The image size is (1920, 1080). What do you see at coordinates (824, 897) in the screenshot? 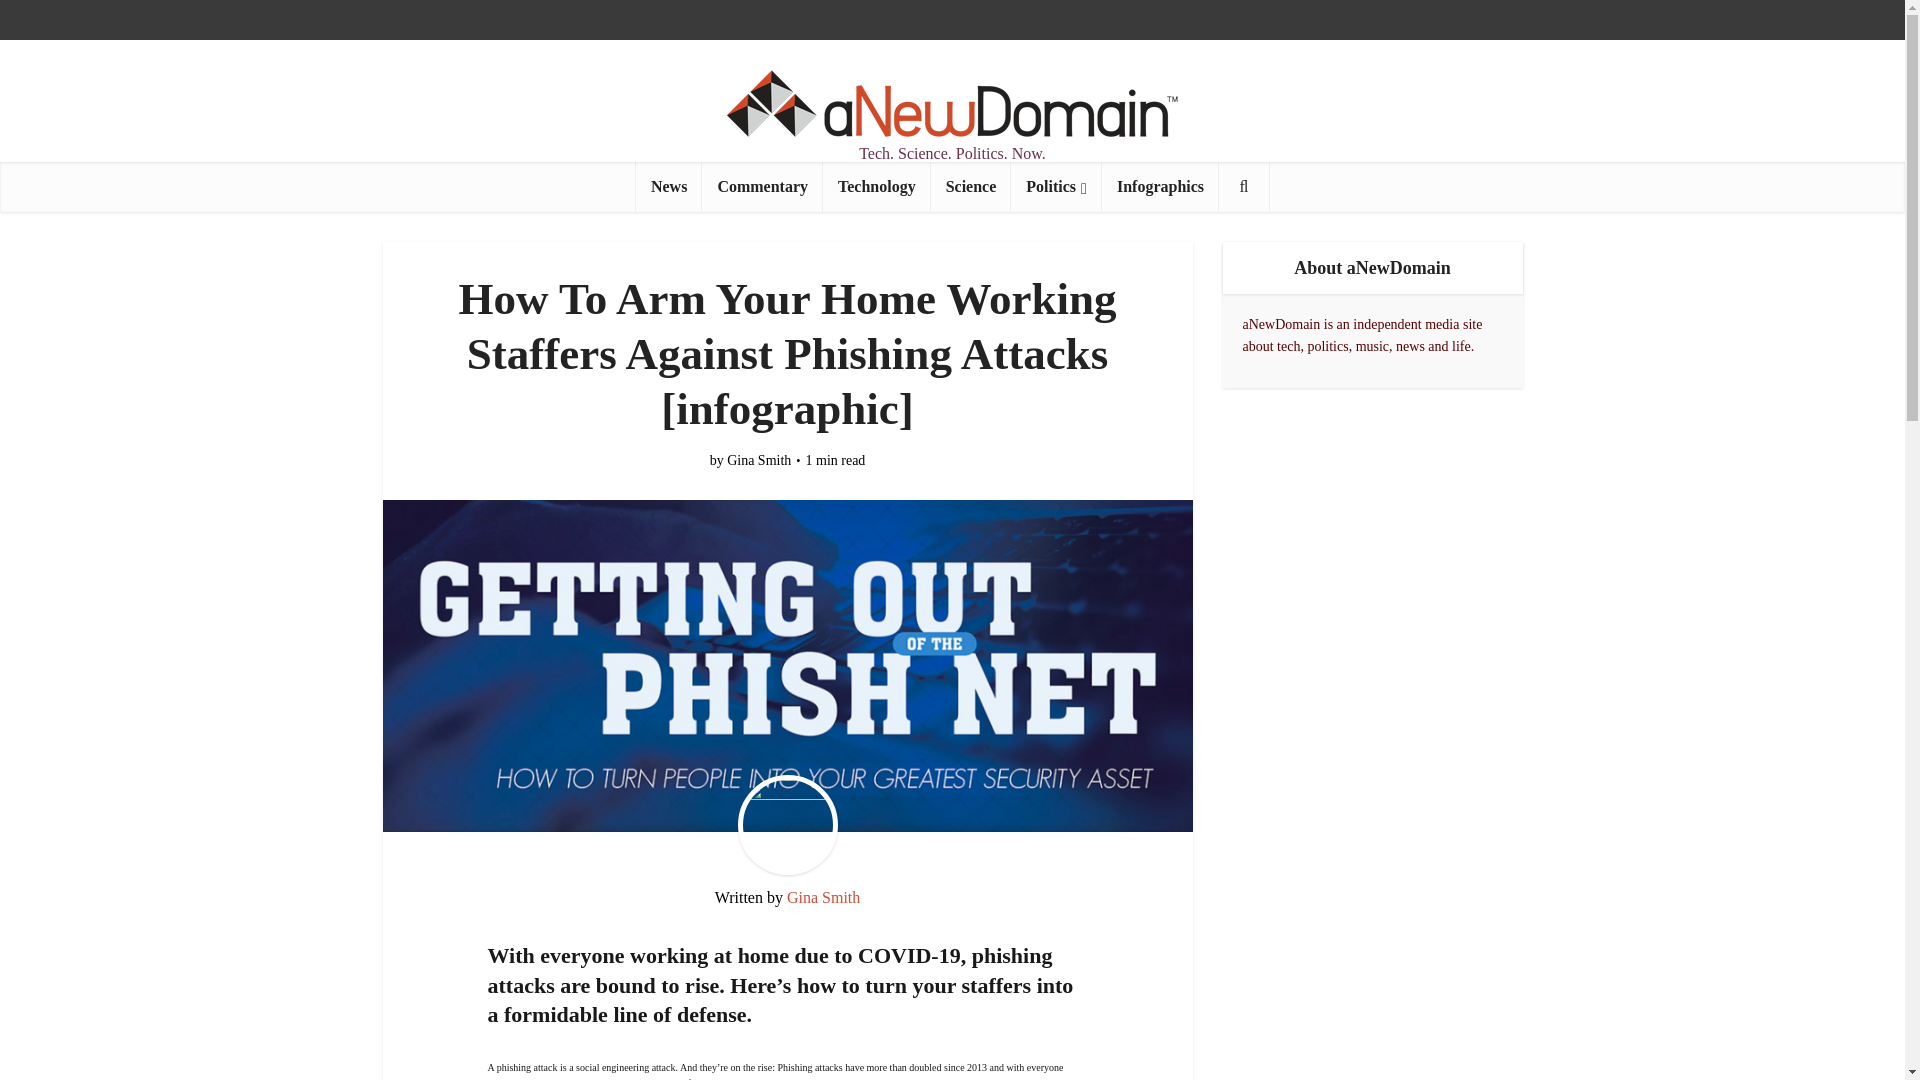
I see `Gina Smith` at bounding box center [824, 897].